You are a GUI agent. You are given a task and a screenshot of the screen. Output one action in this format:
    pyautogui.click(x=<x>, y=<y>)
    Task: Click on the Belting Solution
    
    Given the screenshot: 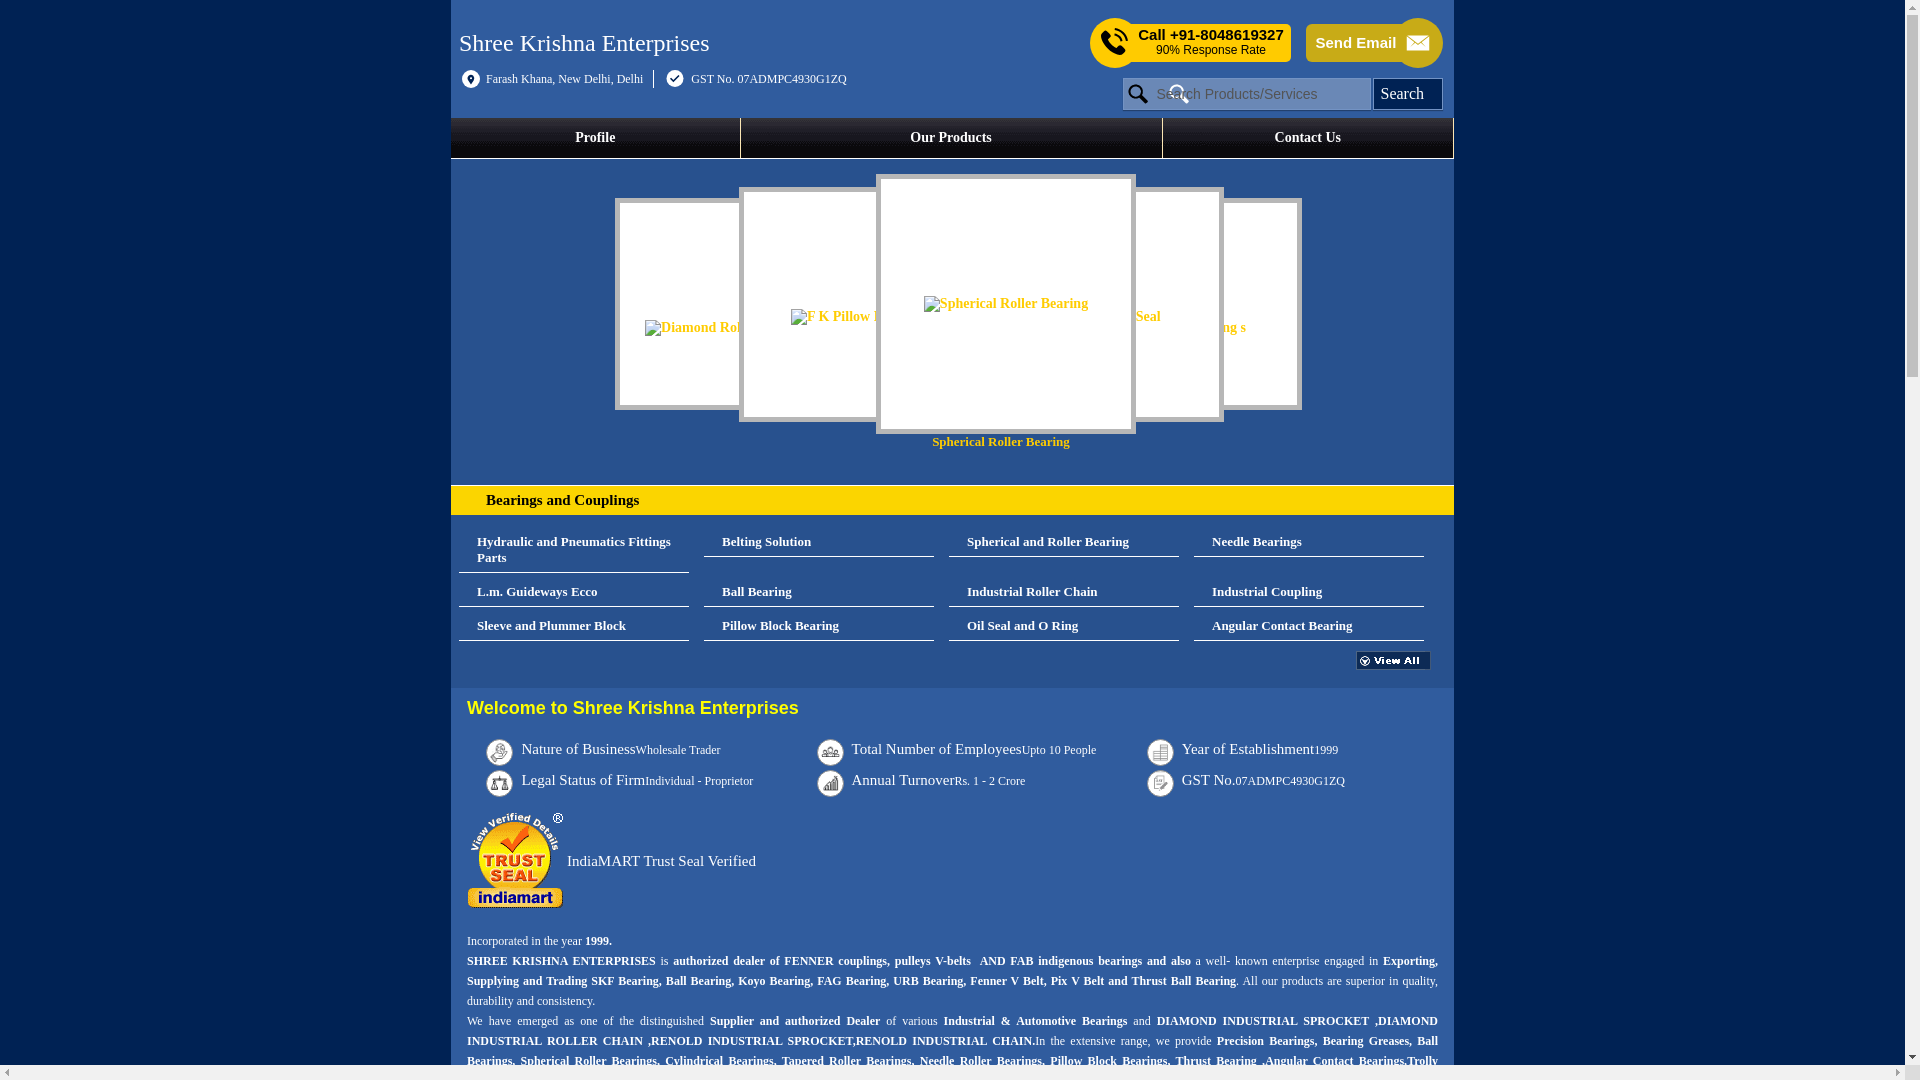 What is the action you would take?
    pyautogui.click(x=818, y=542)
    